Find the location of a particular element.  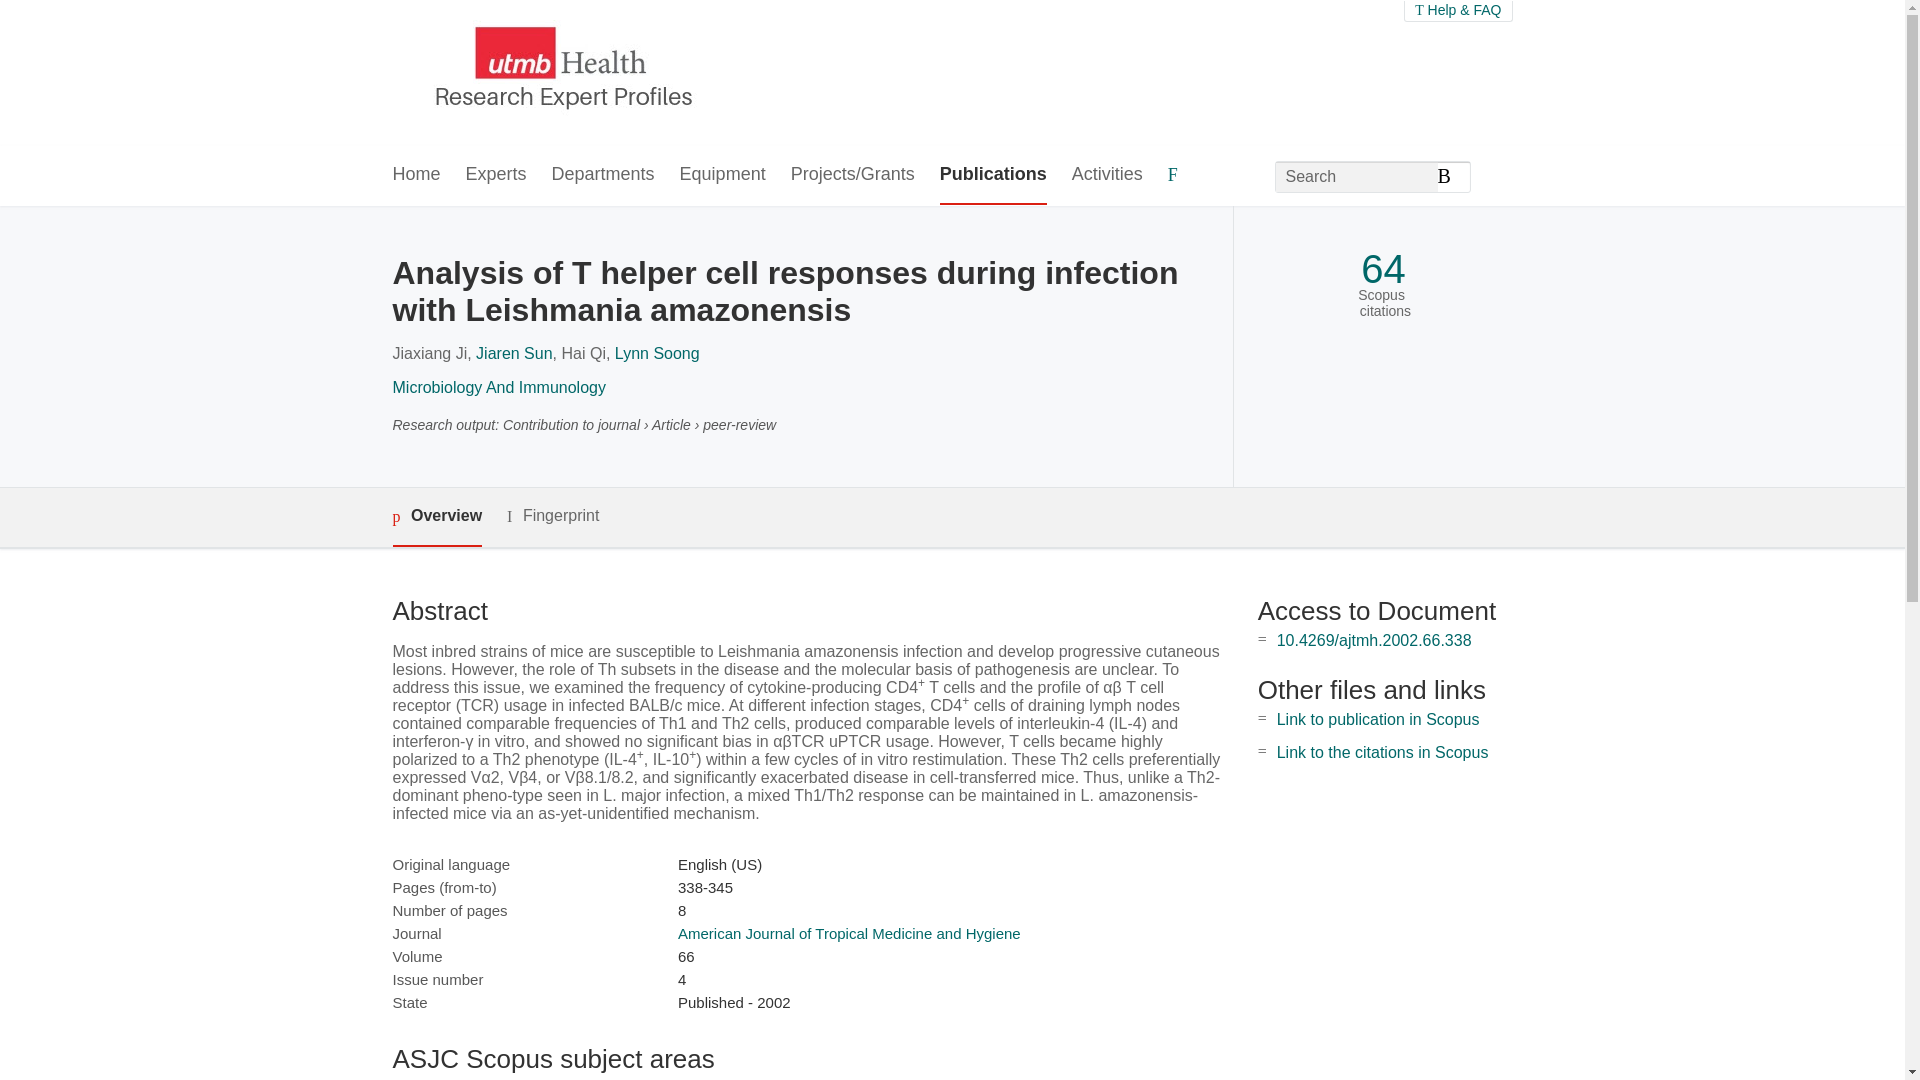

Home is located at coordinates (415, 175).